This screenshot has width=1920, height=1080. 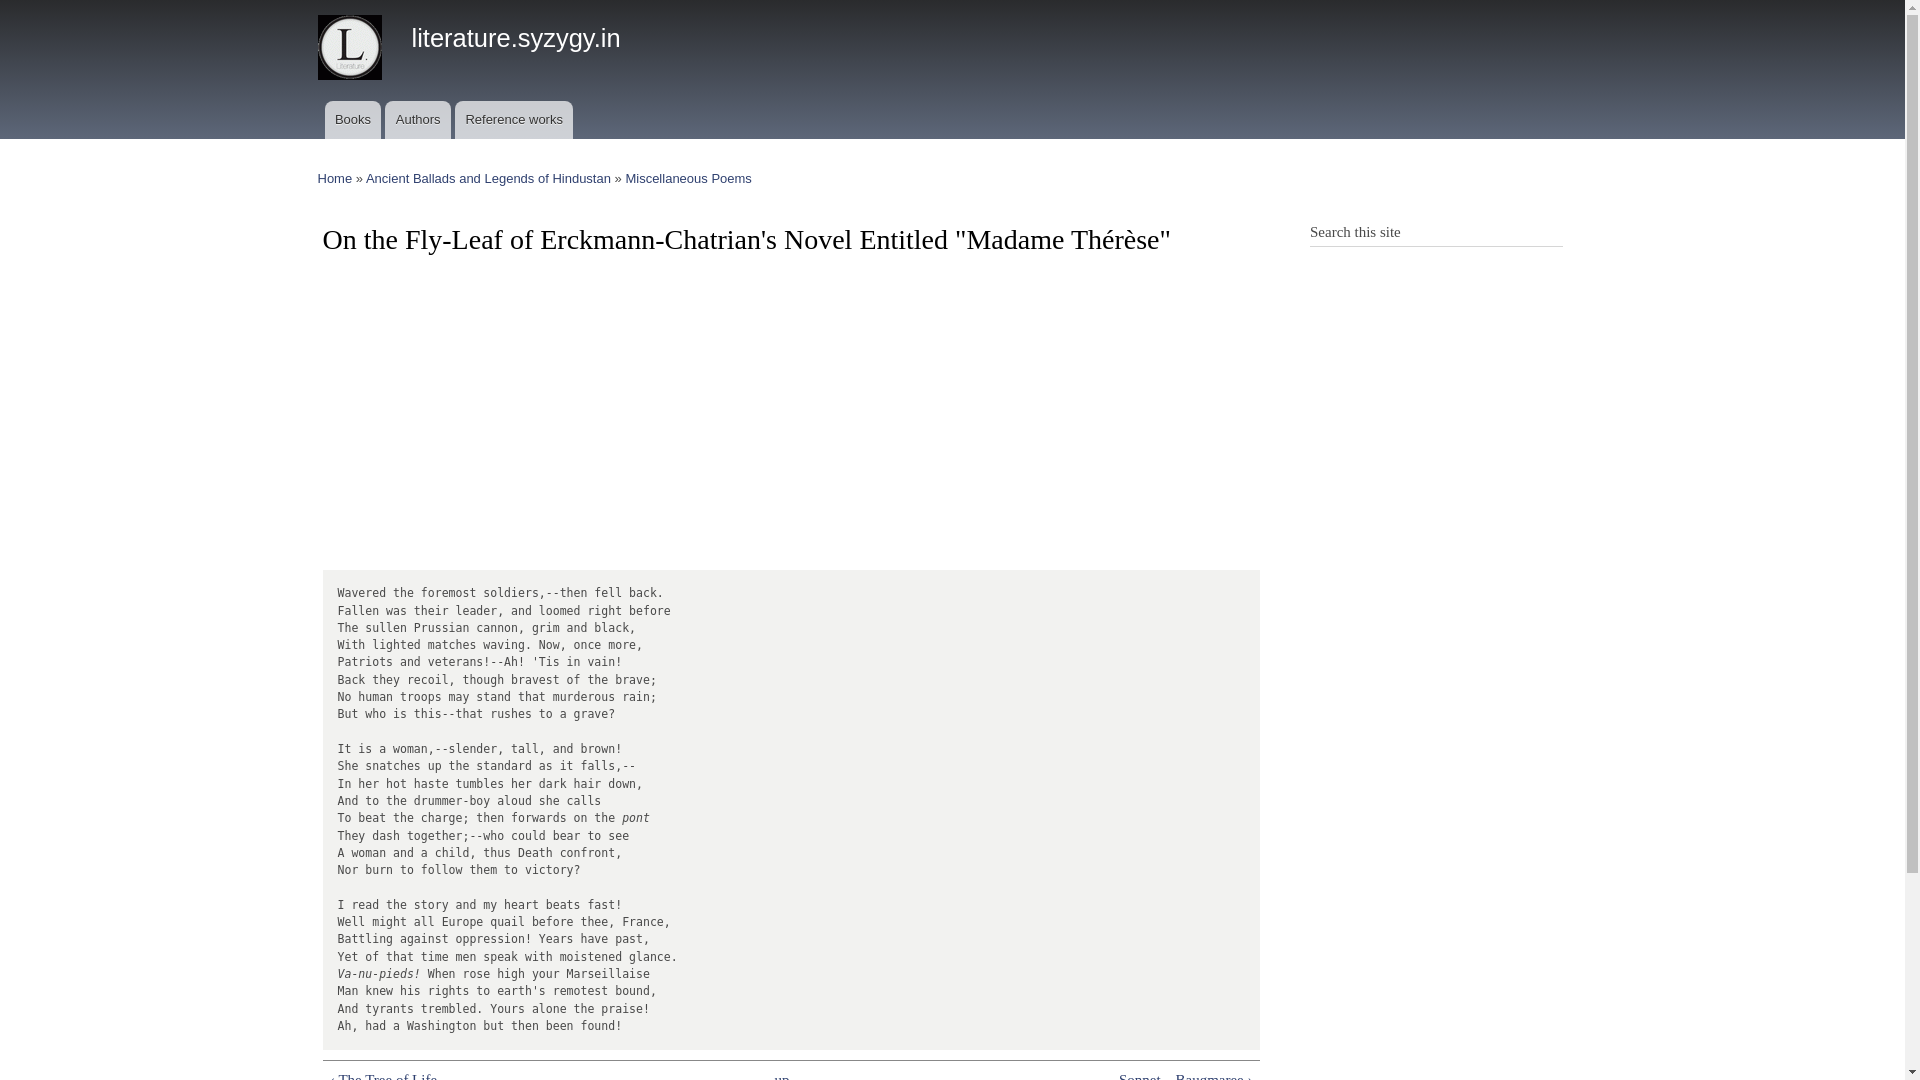 What do you see at coordinates (688, 178) in the screenshot?
I see `Miscellaneous Poems` at bounding box center [688, 178].